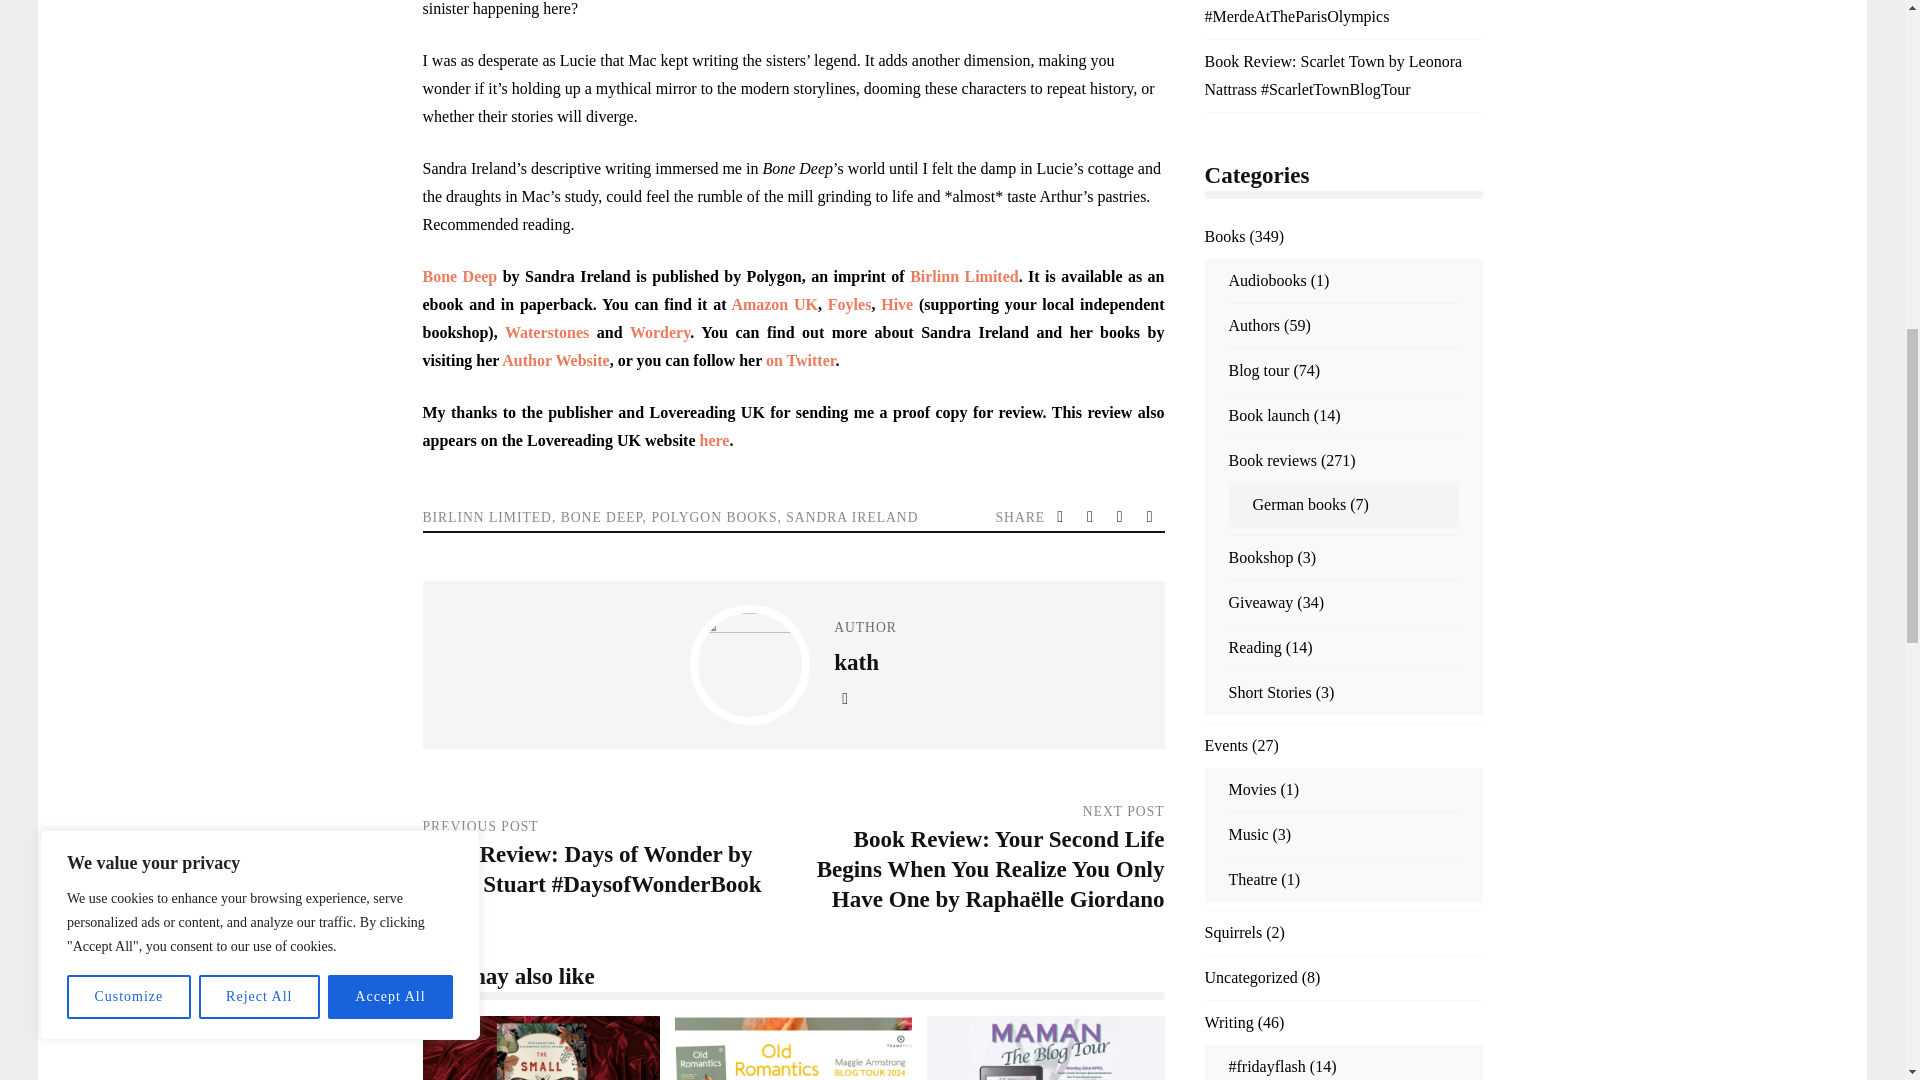 The height and width of the screenshot is (1080, 1920). What do you see at coordinates (774, 304) in the screenshot?
I see `Amazon UK` at bounding box center [774, 304].